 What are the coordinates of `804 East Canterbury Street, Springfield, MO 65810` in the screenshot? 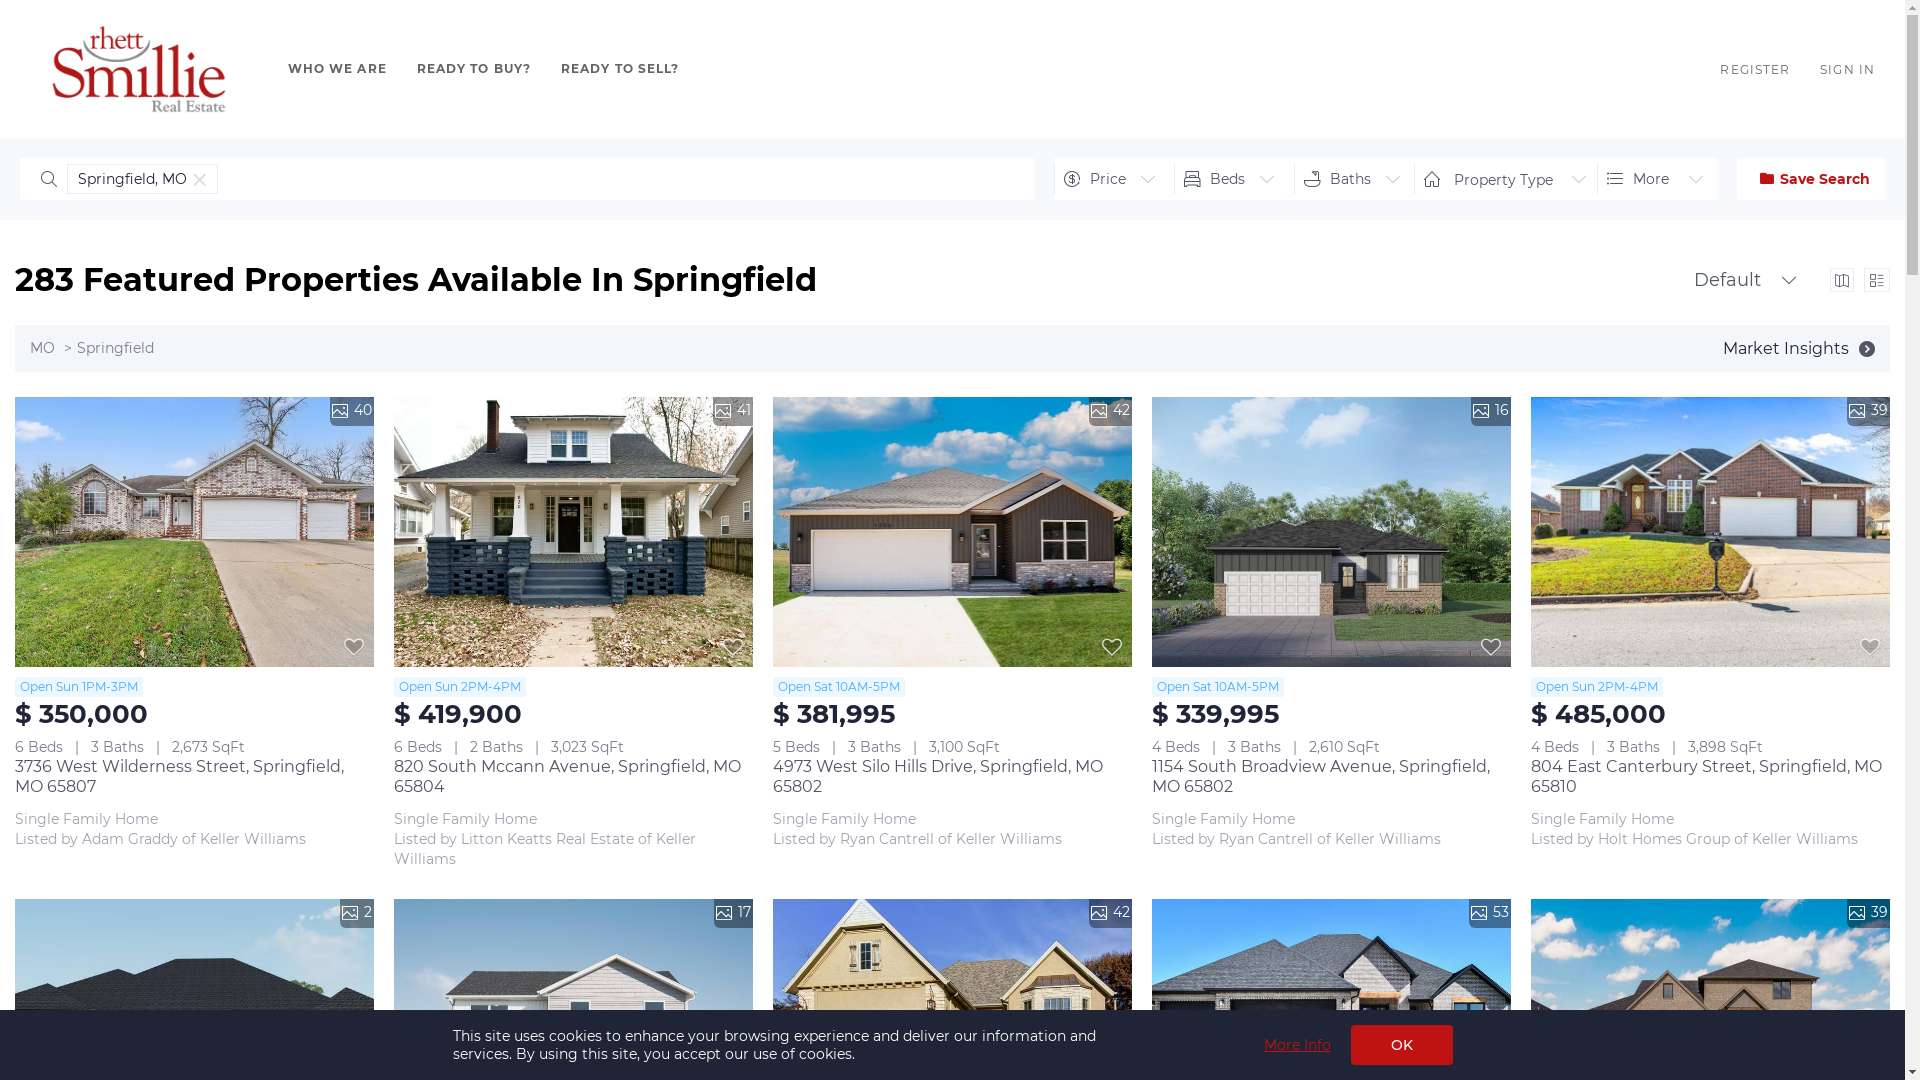 It's located at (1706, 776).